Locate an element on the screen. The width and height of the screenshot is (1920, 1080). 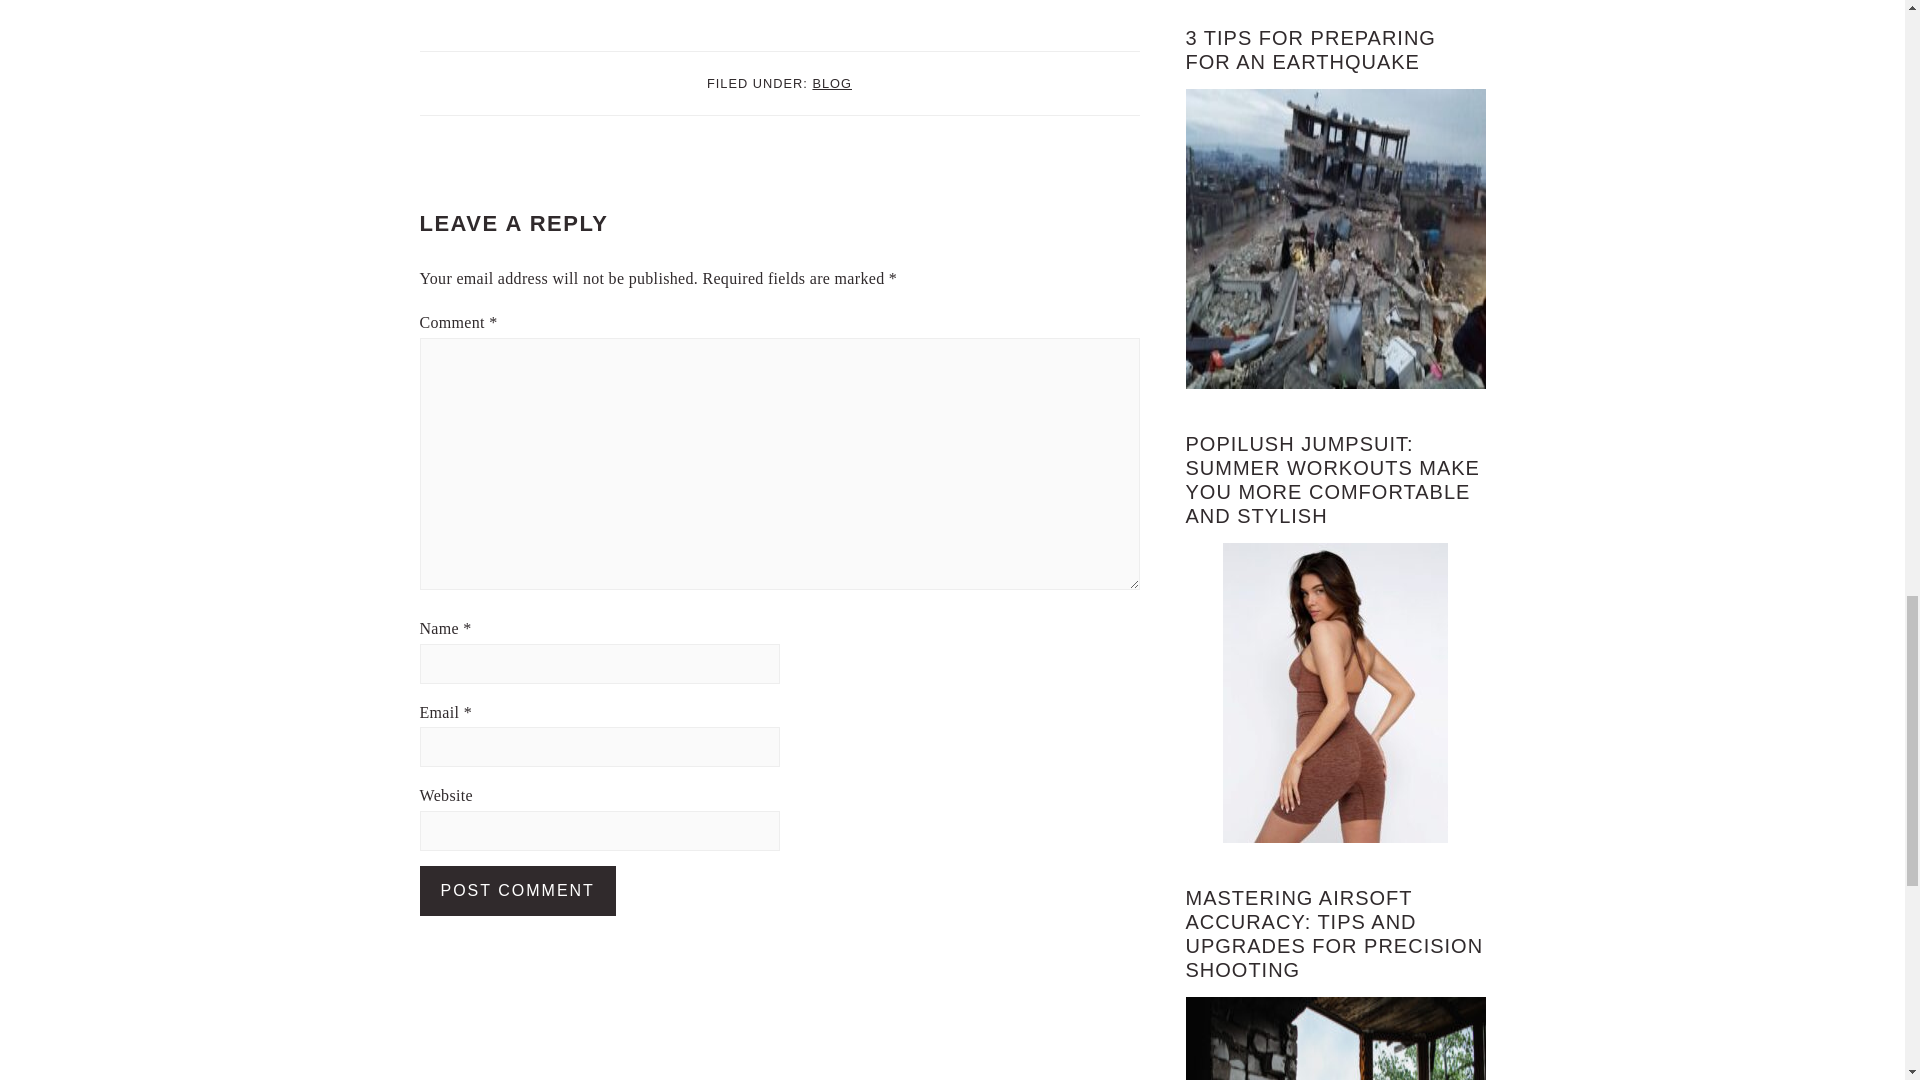
Post Comment is located at coordinates (518, 890).